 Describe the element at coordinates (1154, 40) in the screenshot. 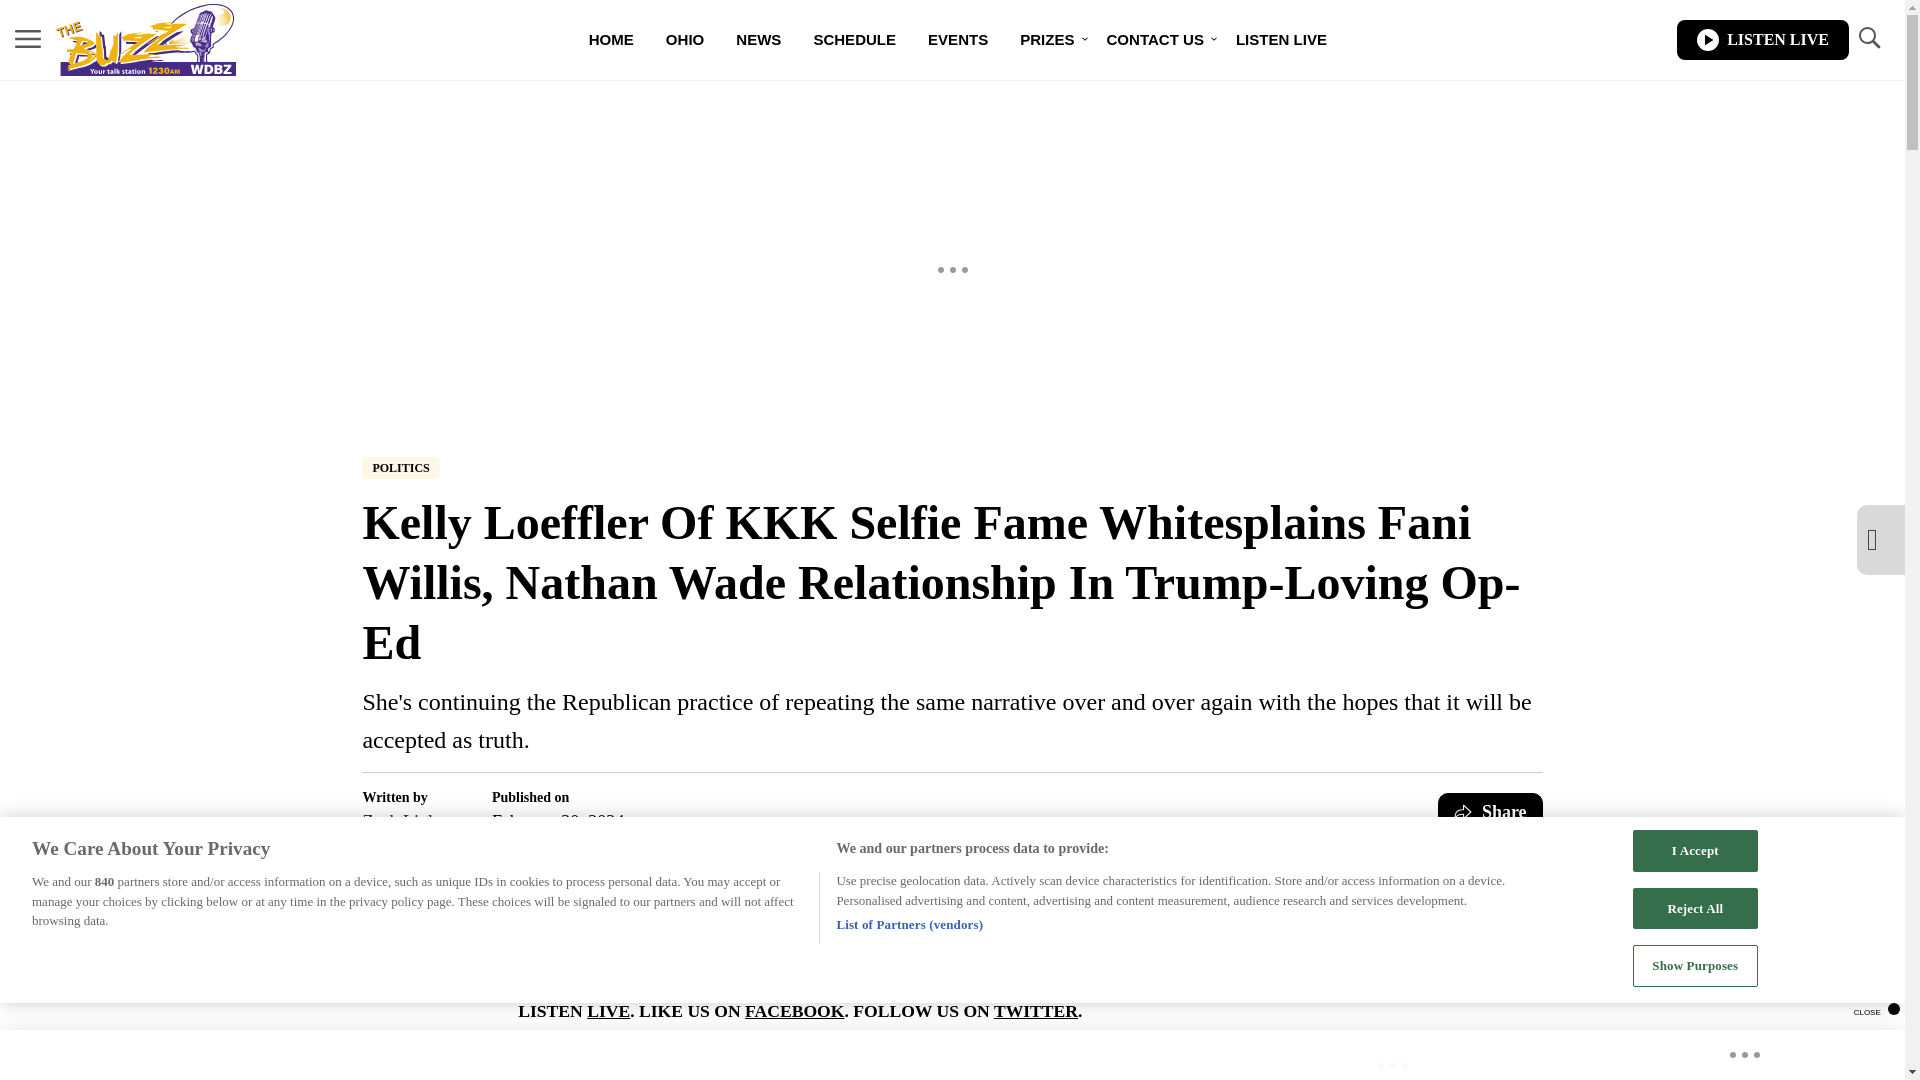

I see `CONTACT US` at that location.